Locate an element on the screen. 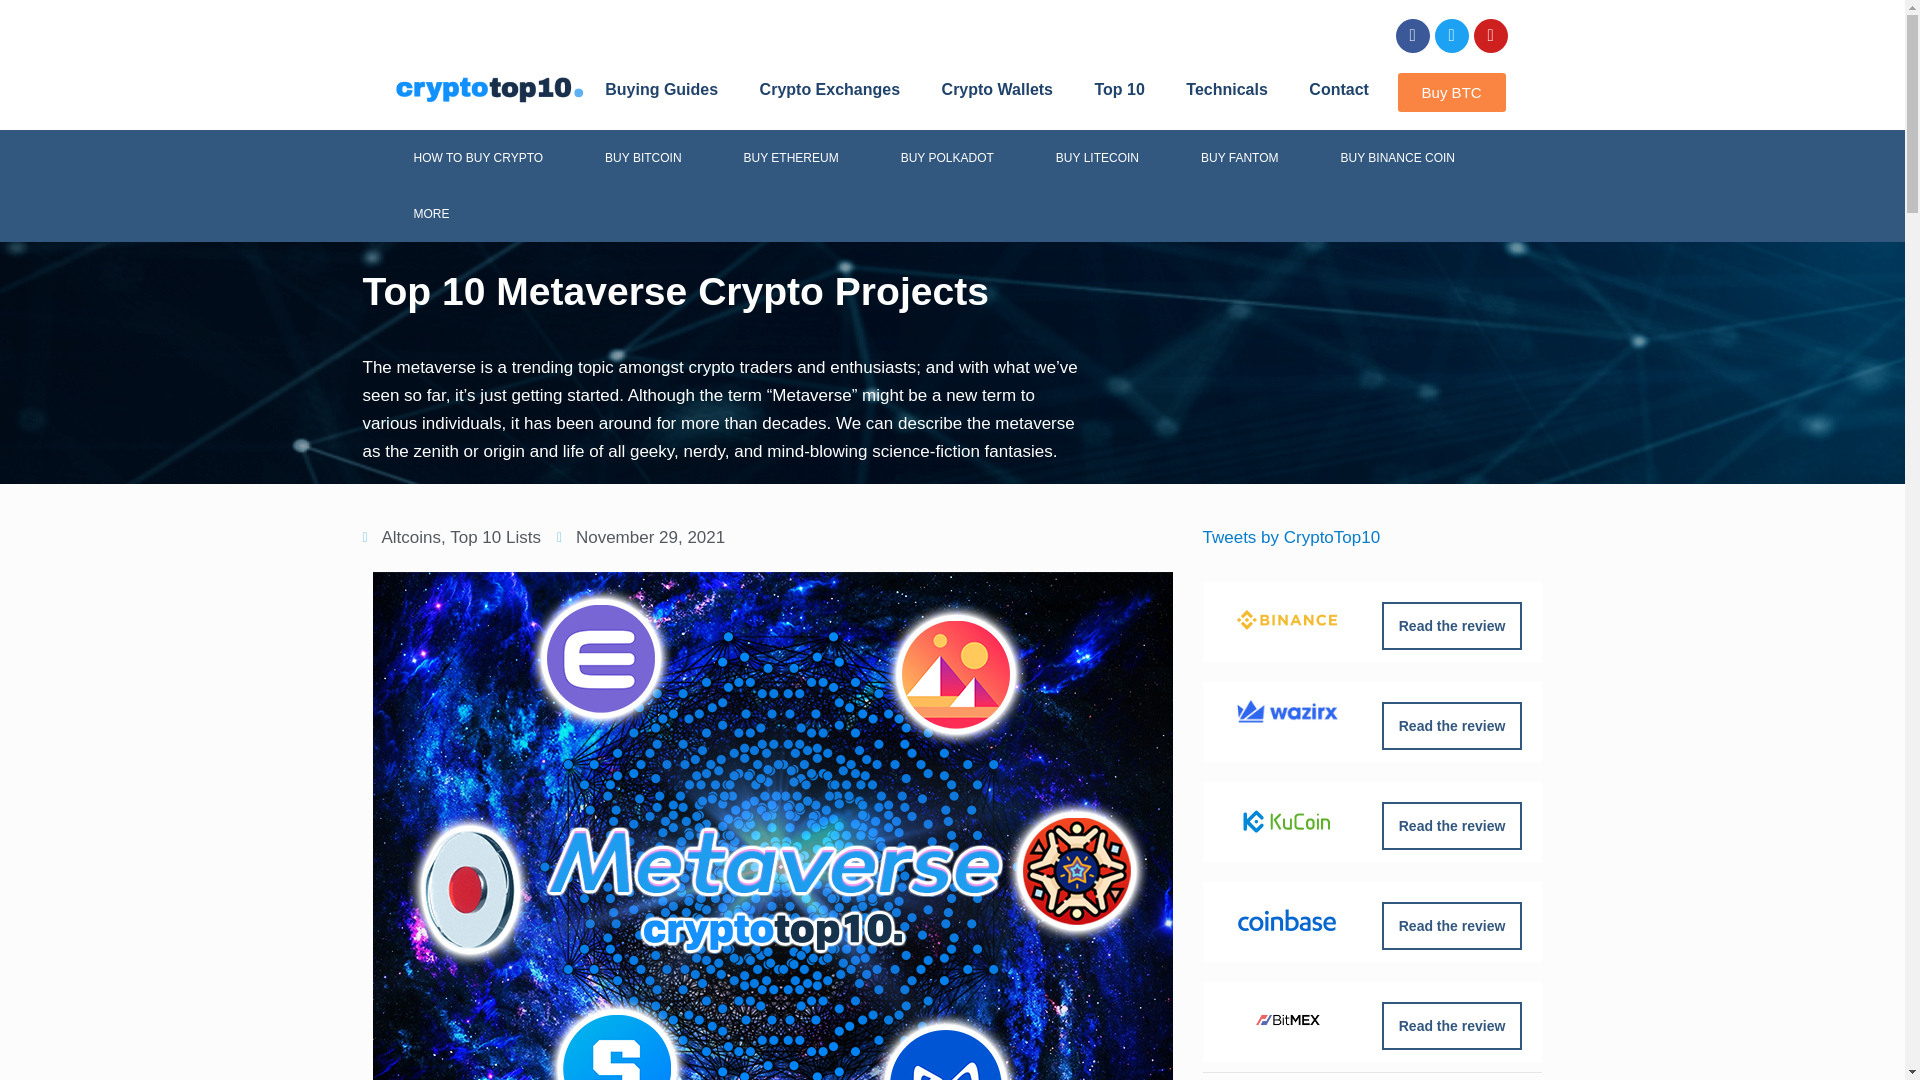  Crypto Wallets is located at coordinates (997, 90).